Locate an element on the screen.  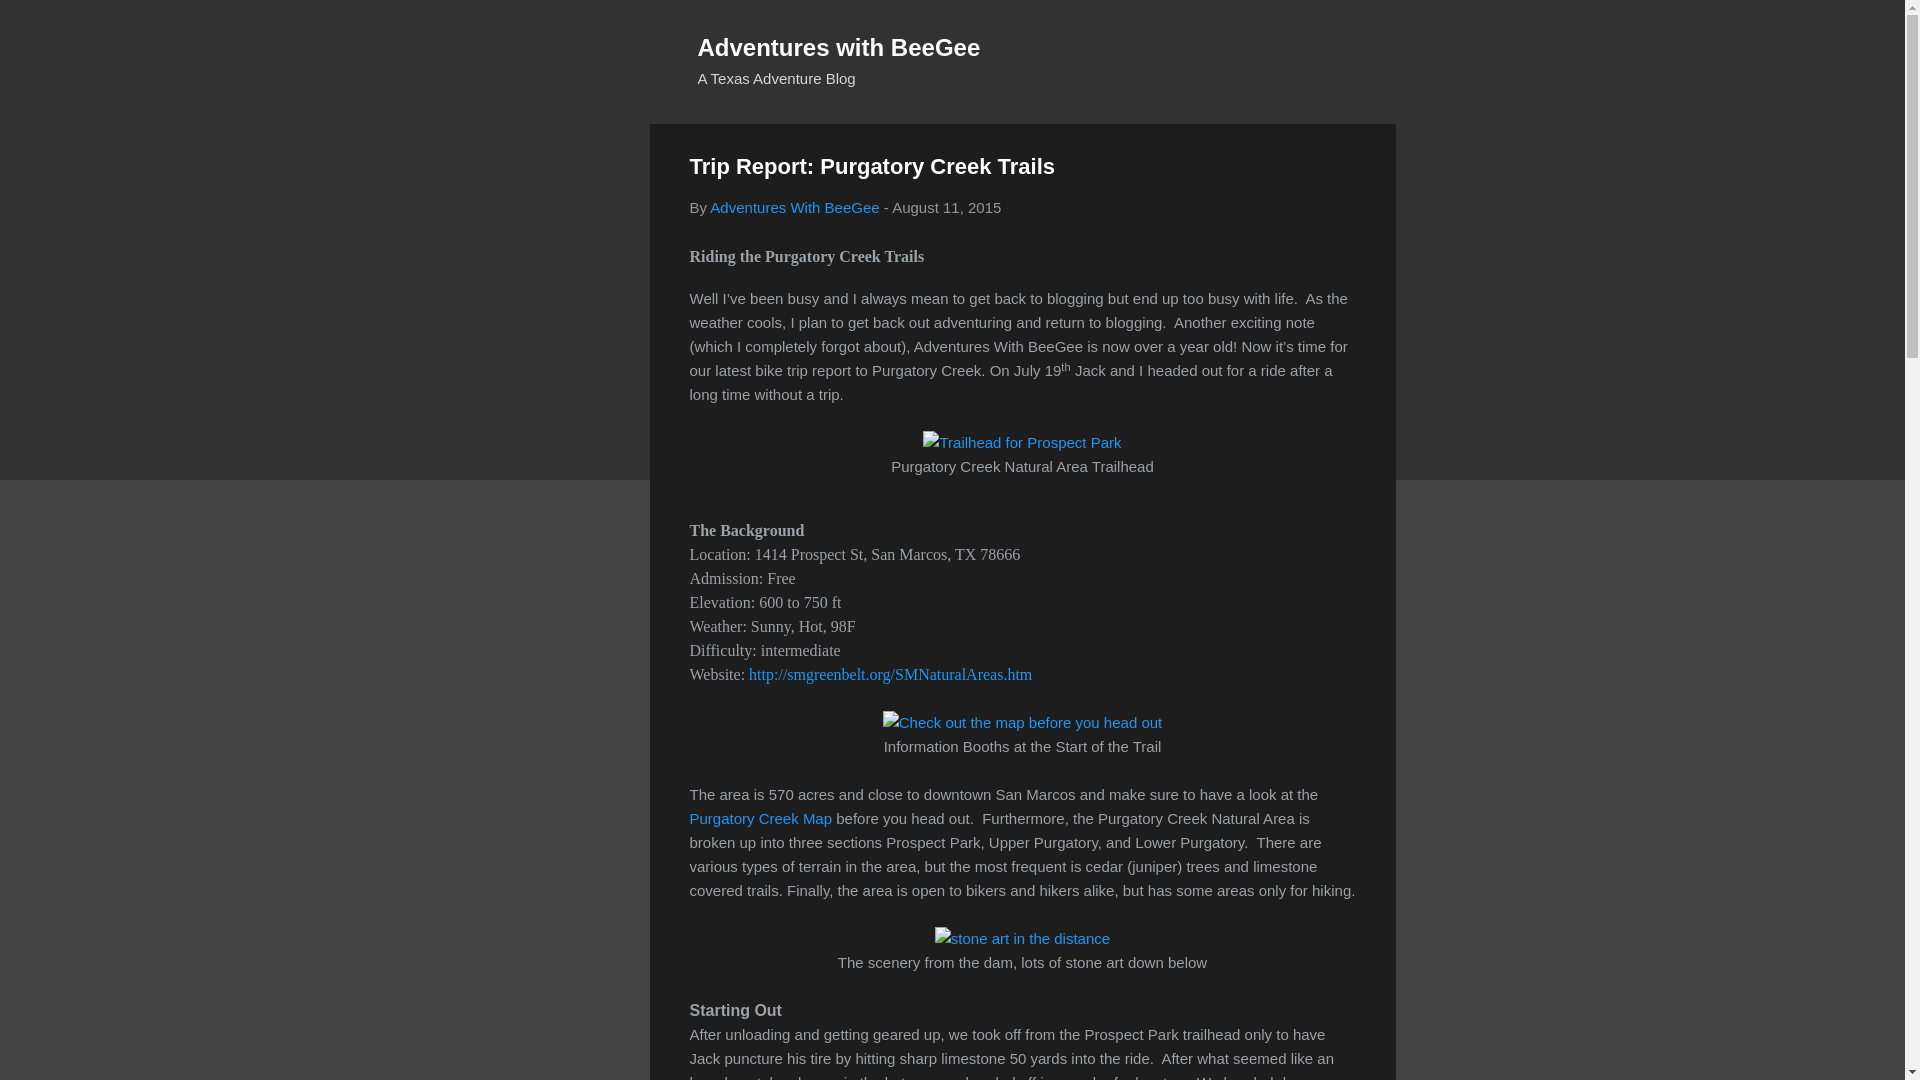
Purgatory Creek Natural Area Trailhead is located at coordinates (1022, 442).